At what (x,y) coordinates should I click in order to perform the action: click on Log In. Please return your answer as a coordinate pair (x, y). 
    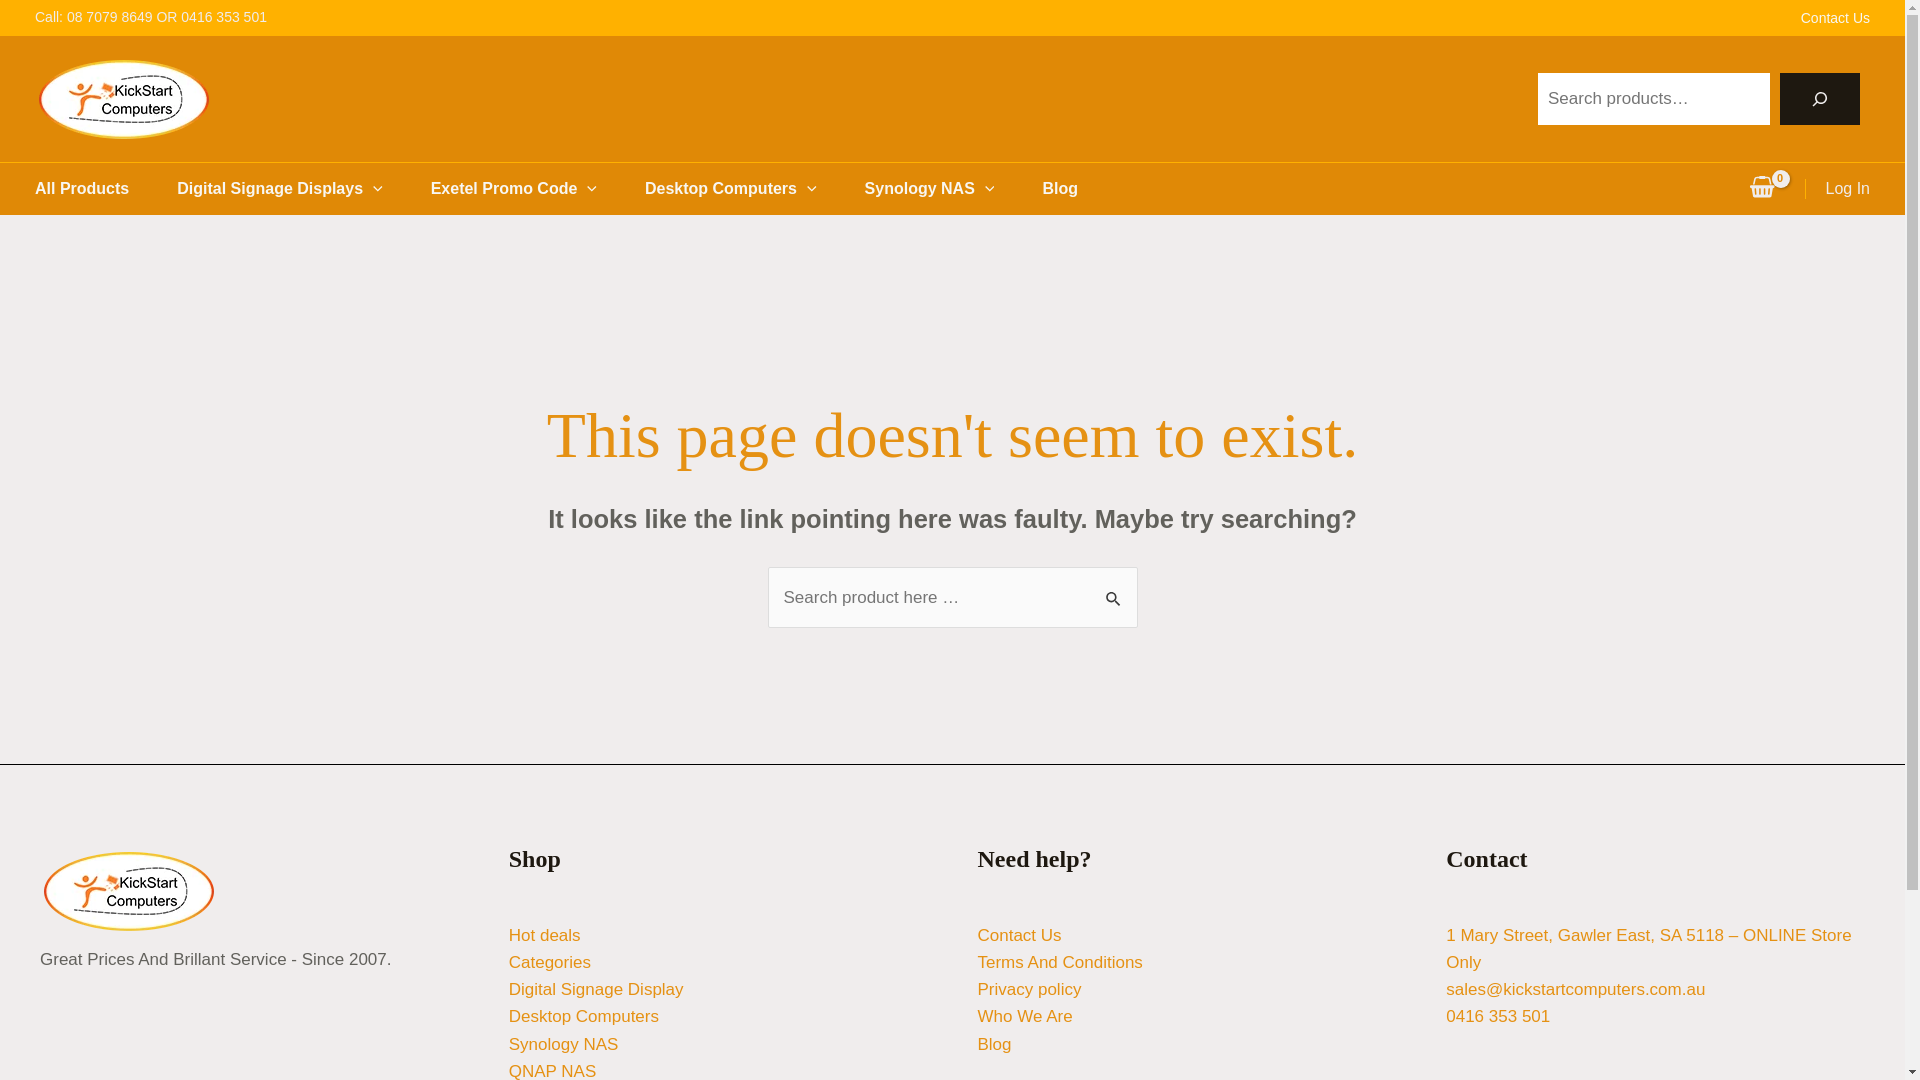
    Looking at the image, I should click on (1848, 188).